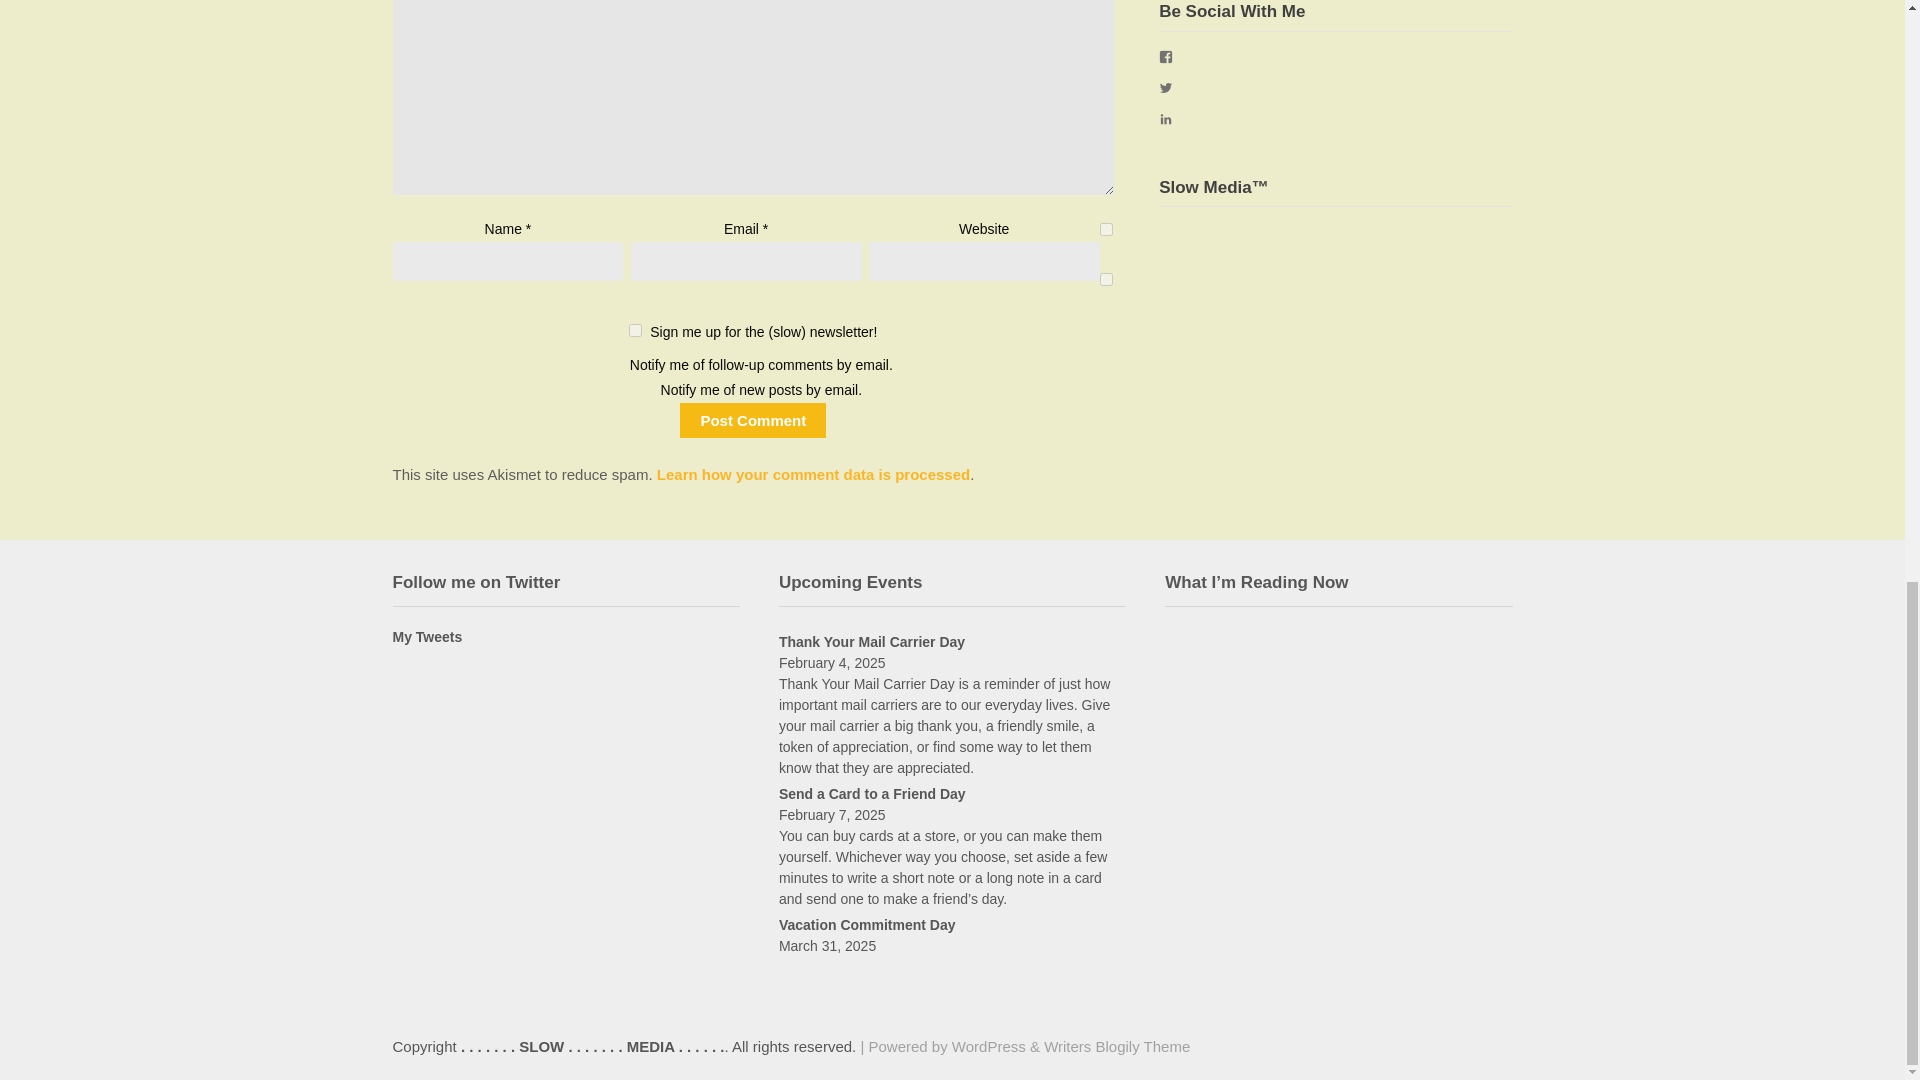 This screenshot has width=1920, height=1080. I want to click on . . . . . . . SLOW . . . . . . . MEDIA . . . . . ., so click(592, 1046).